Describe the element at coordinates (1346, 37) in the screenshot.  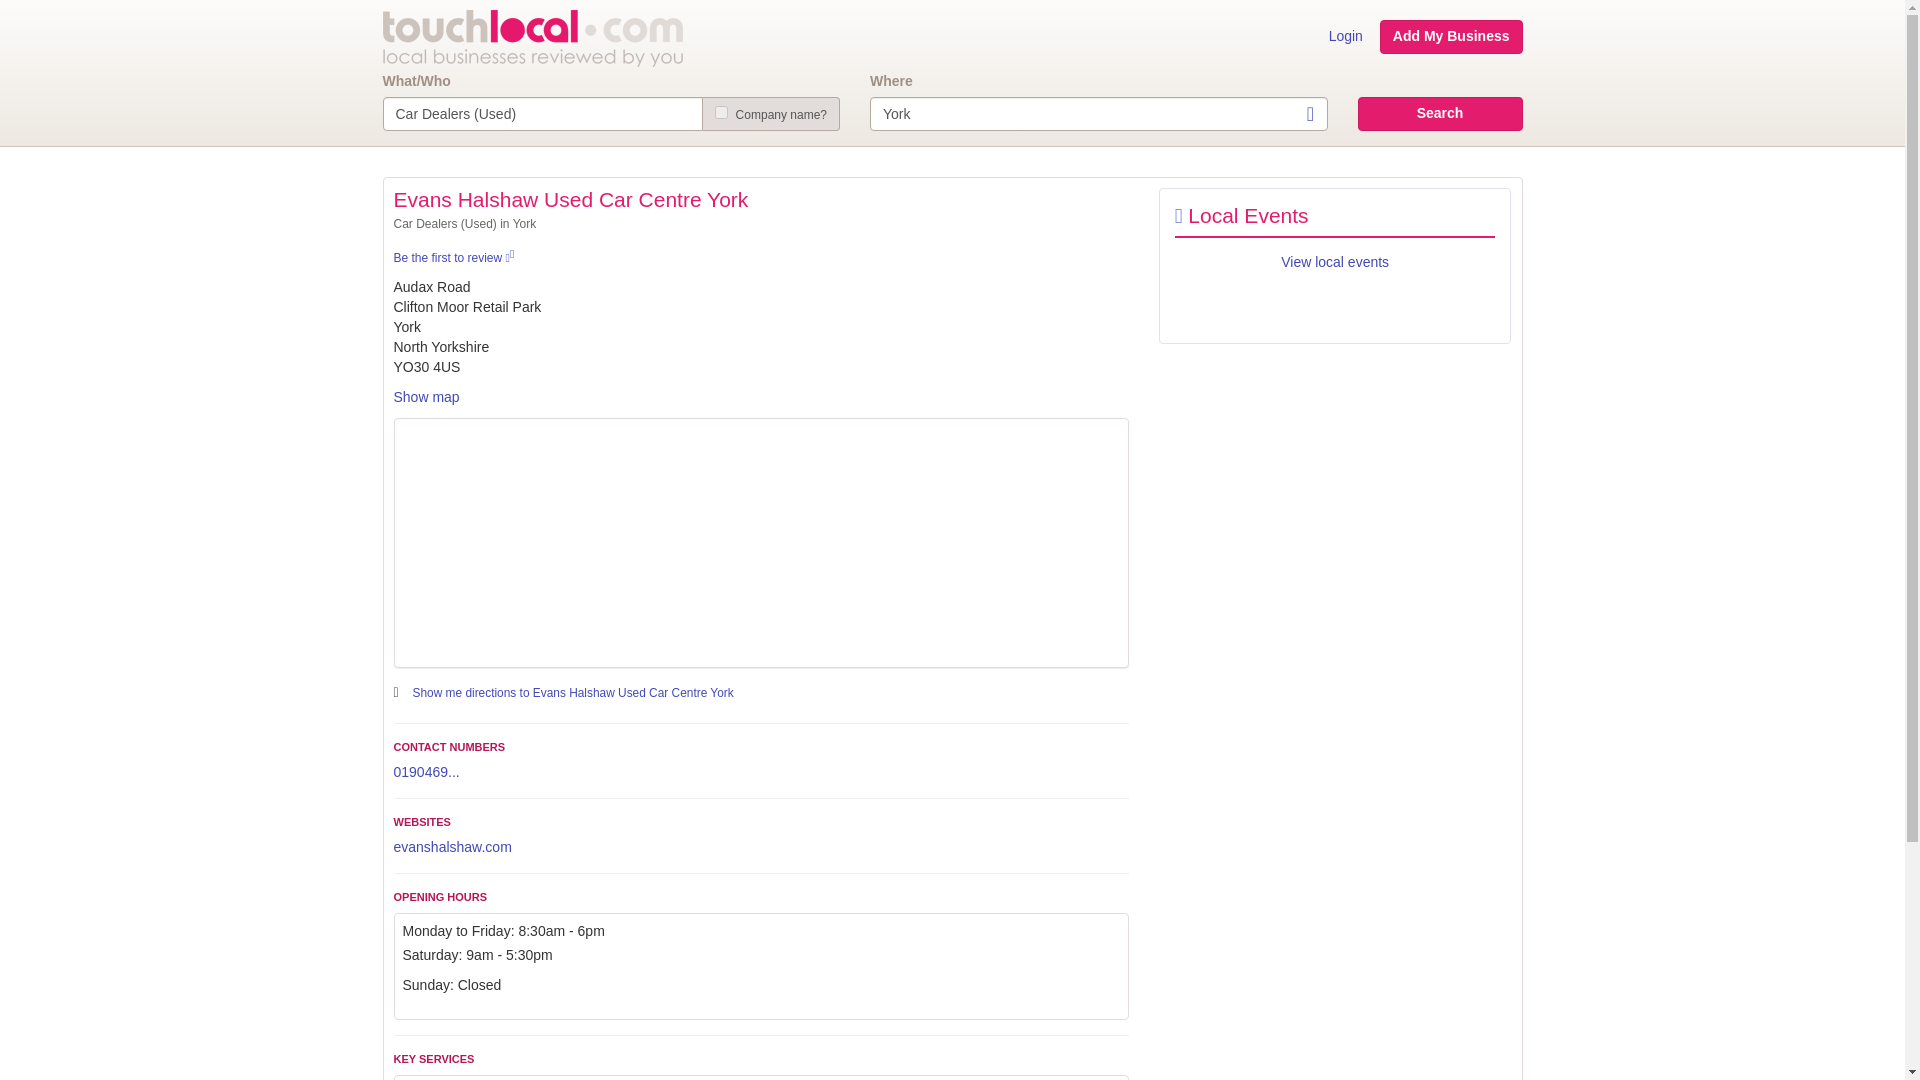
I see `Login` at that location.